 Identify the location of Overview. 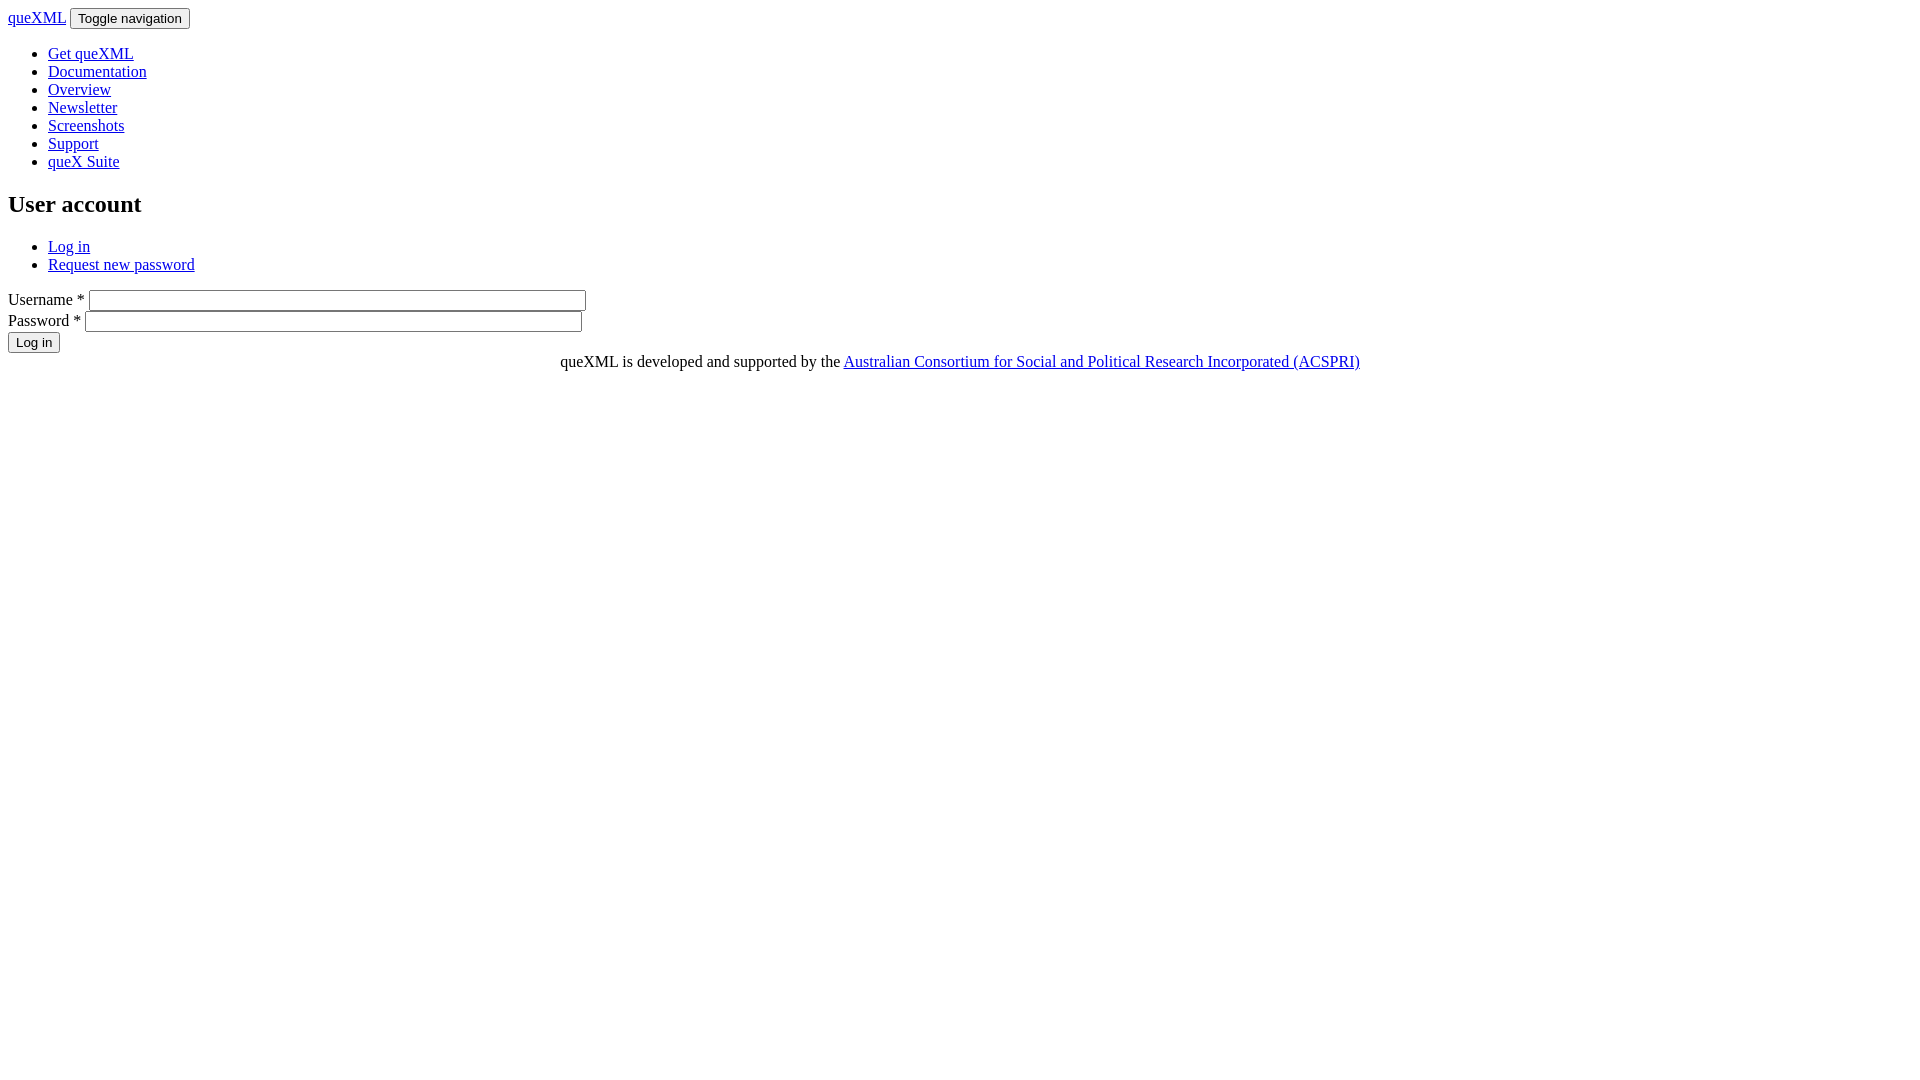
(80, 90).